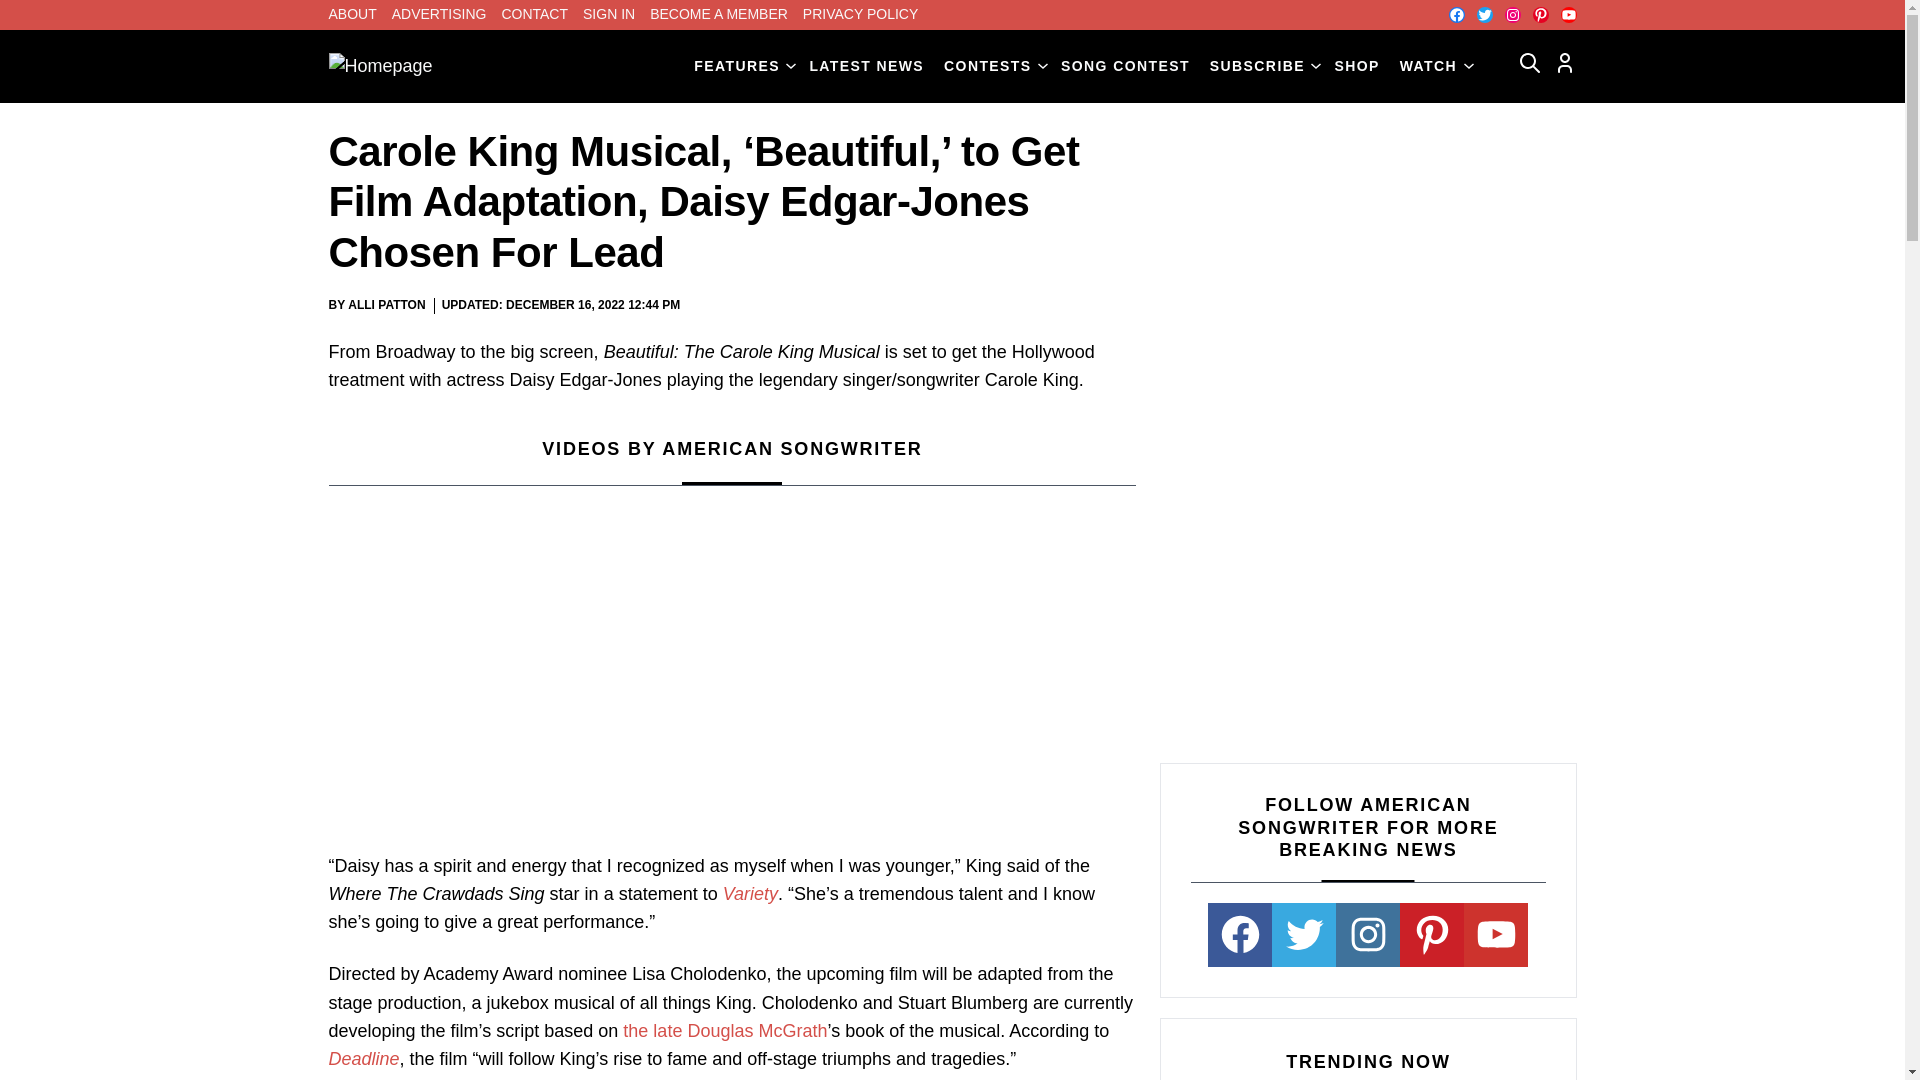  What do you see at coordinates (1484, 14) in the screenshot?
I see `Twitter` at bounding box center [1484, 14].